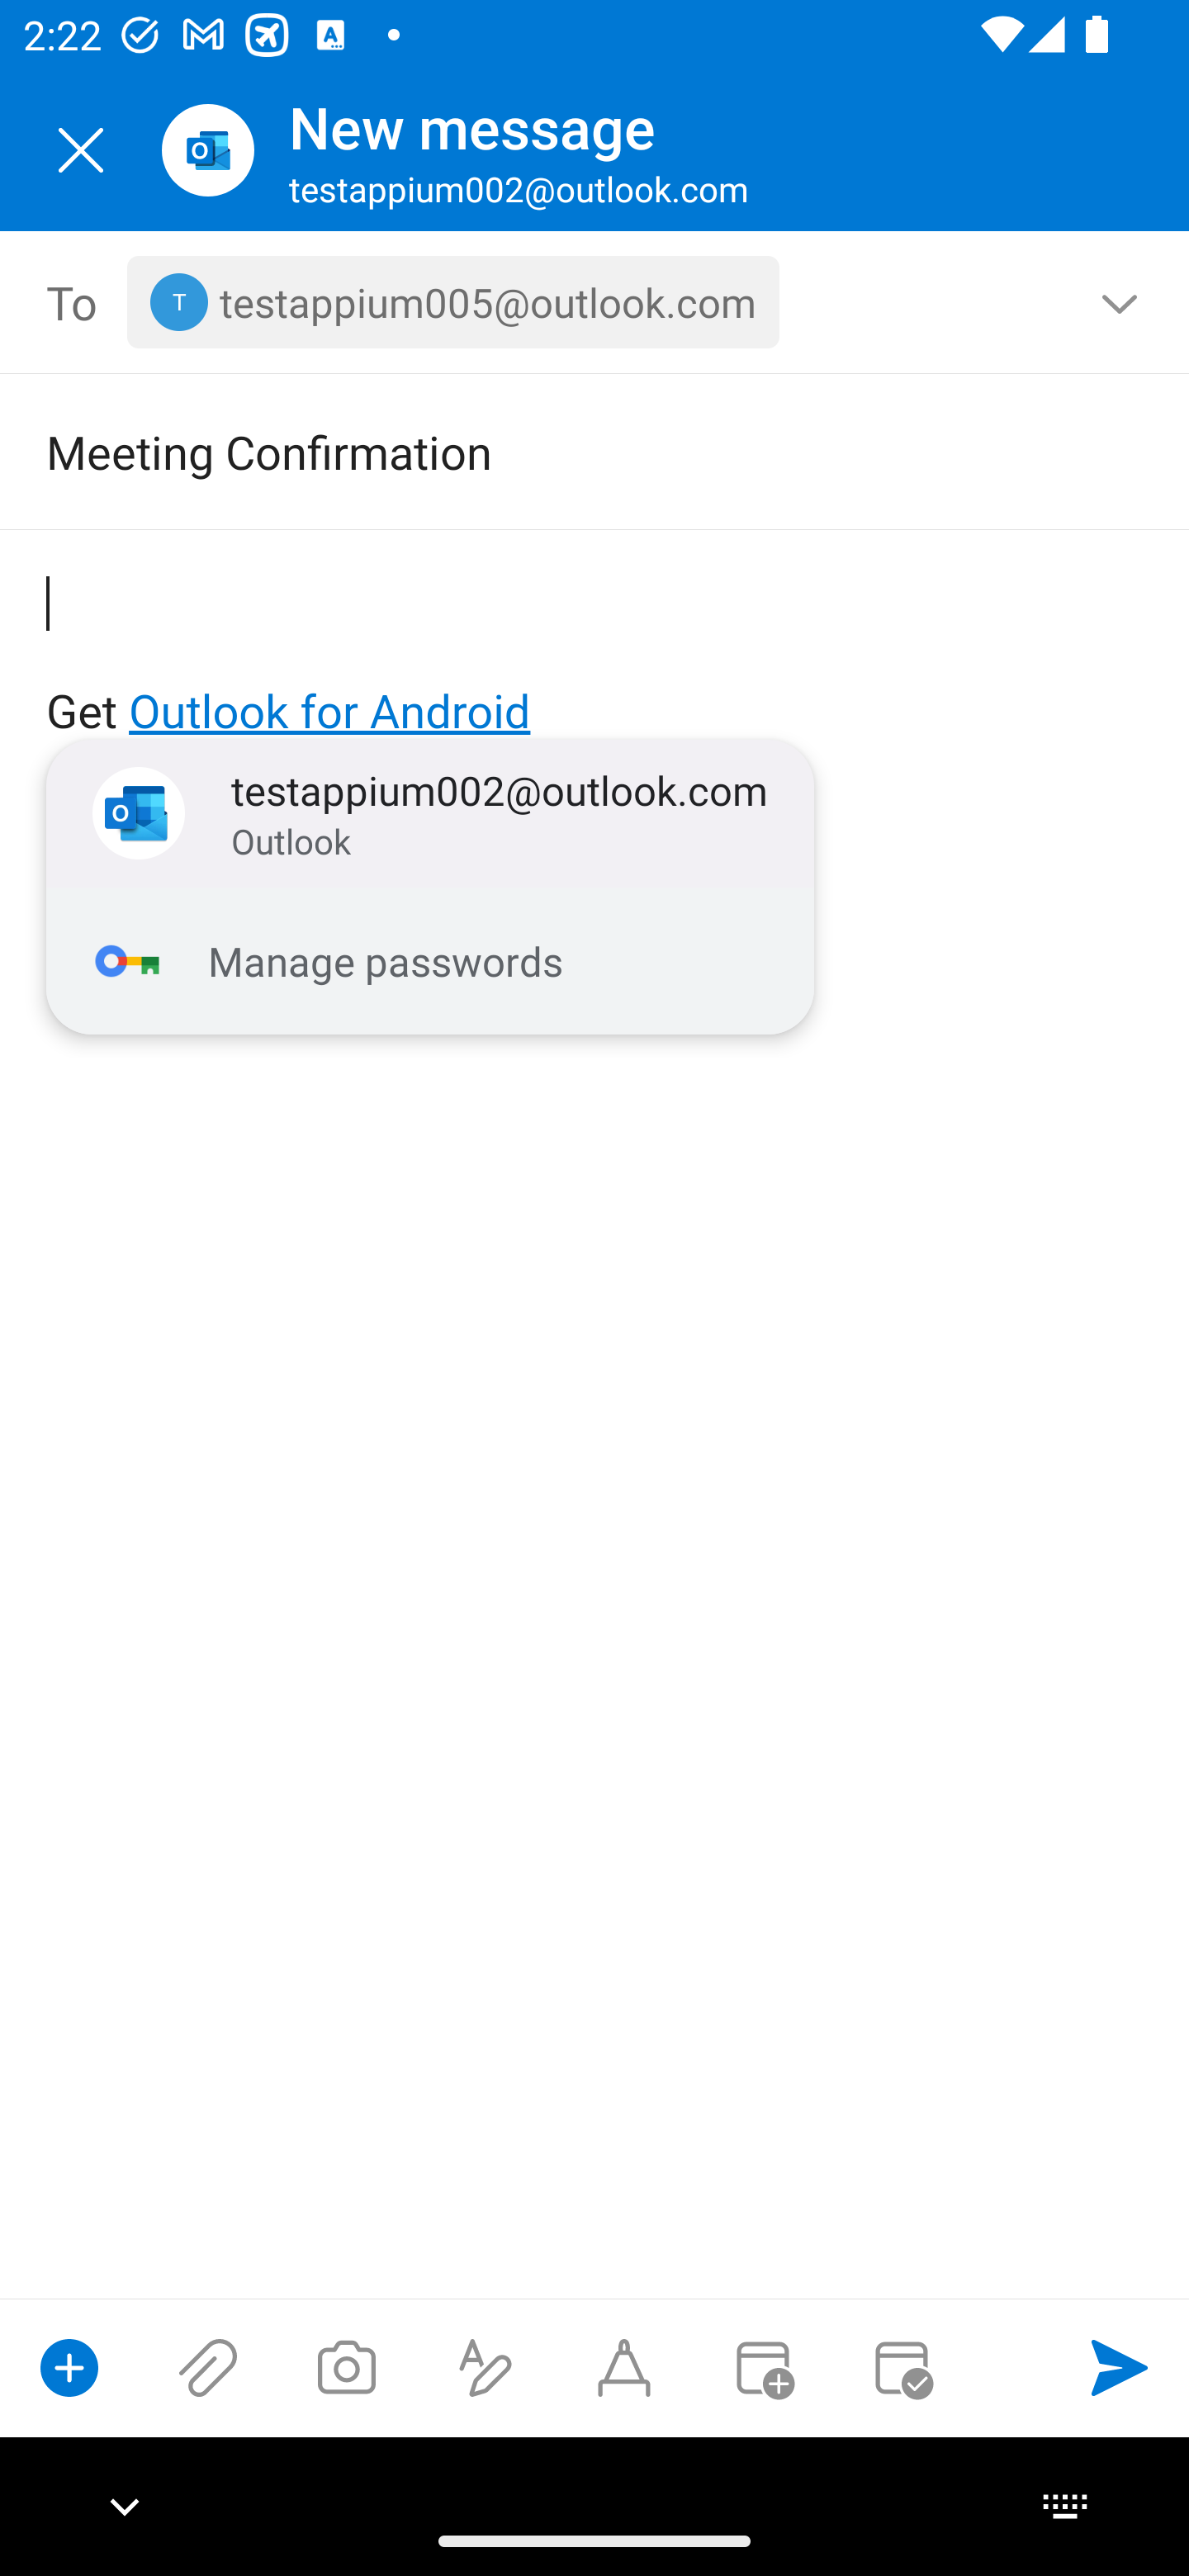 The width and height of the screenshot is (1189, 2576). Describe the element at coordinates (430, 814) in the screenshot. I see `Outlook testappium002@outlook.com Outlook` at that location.